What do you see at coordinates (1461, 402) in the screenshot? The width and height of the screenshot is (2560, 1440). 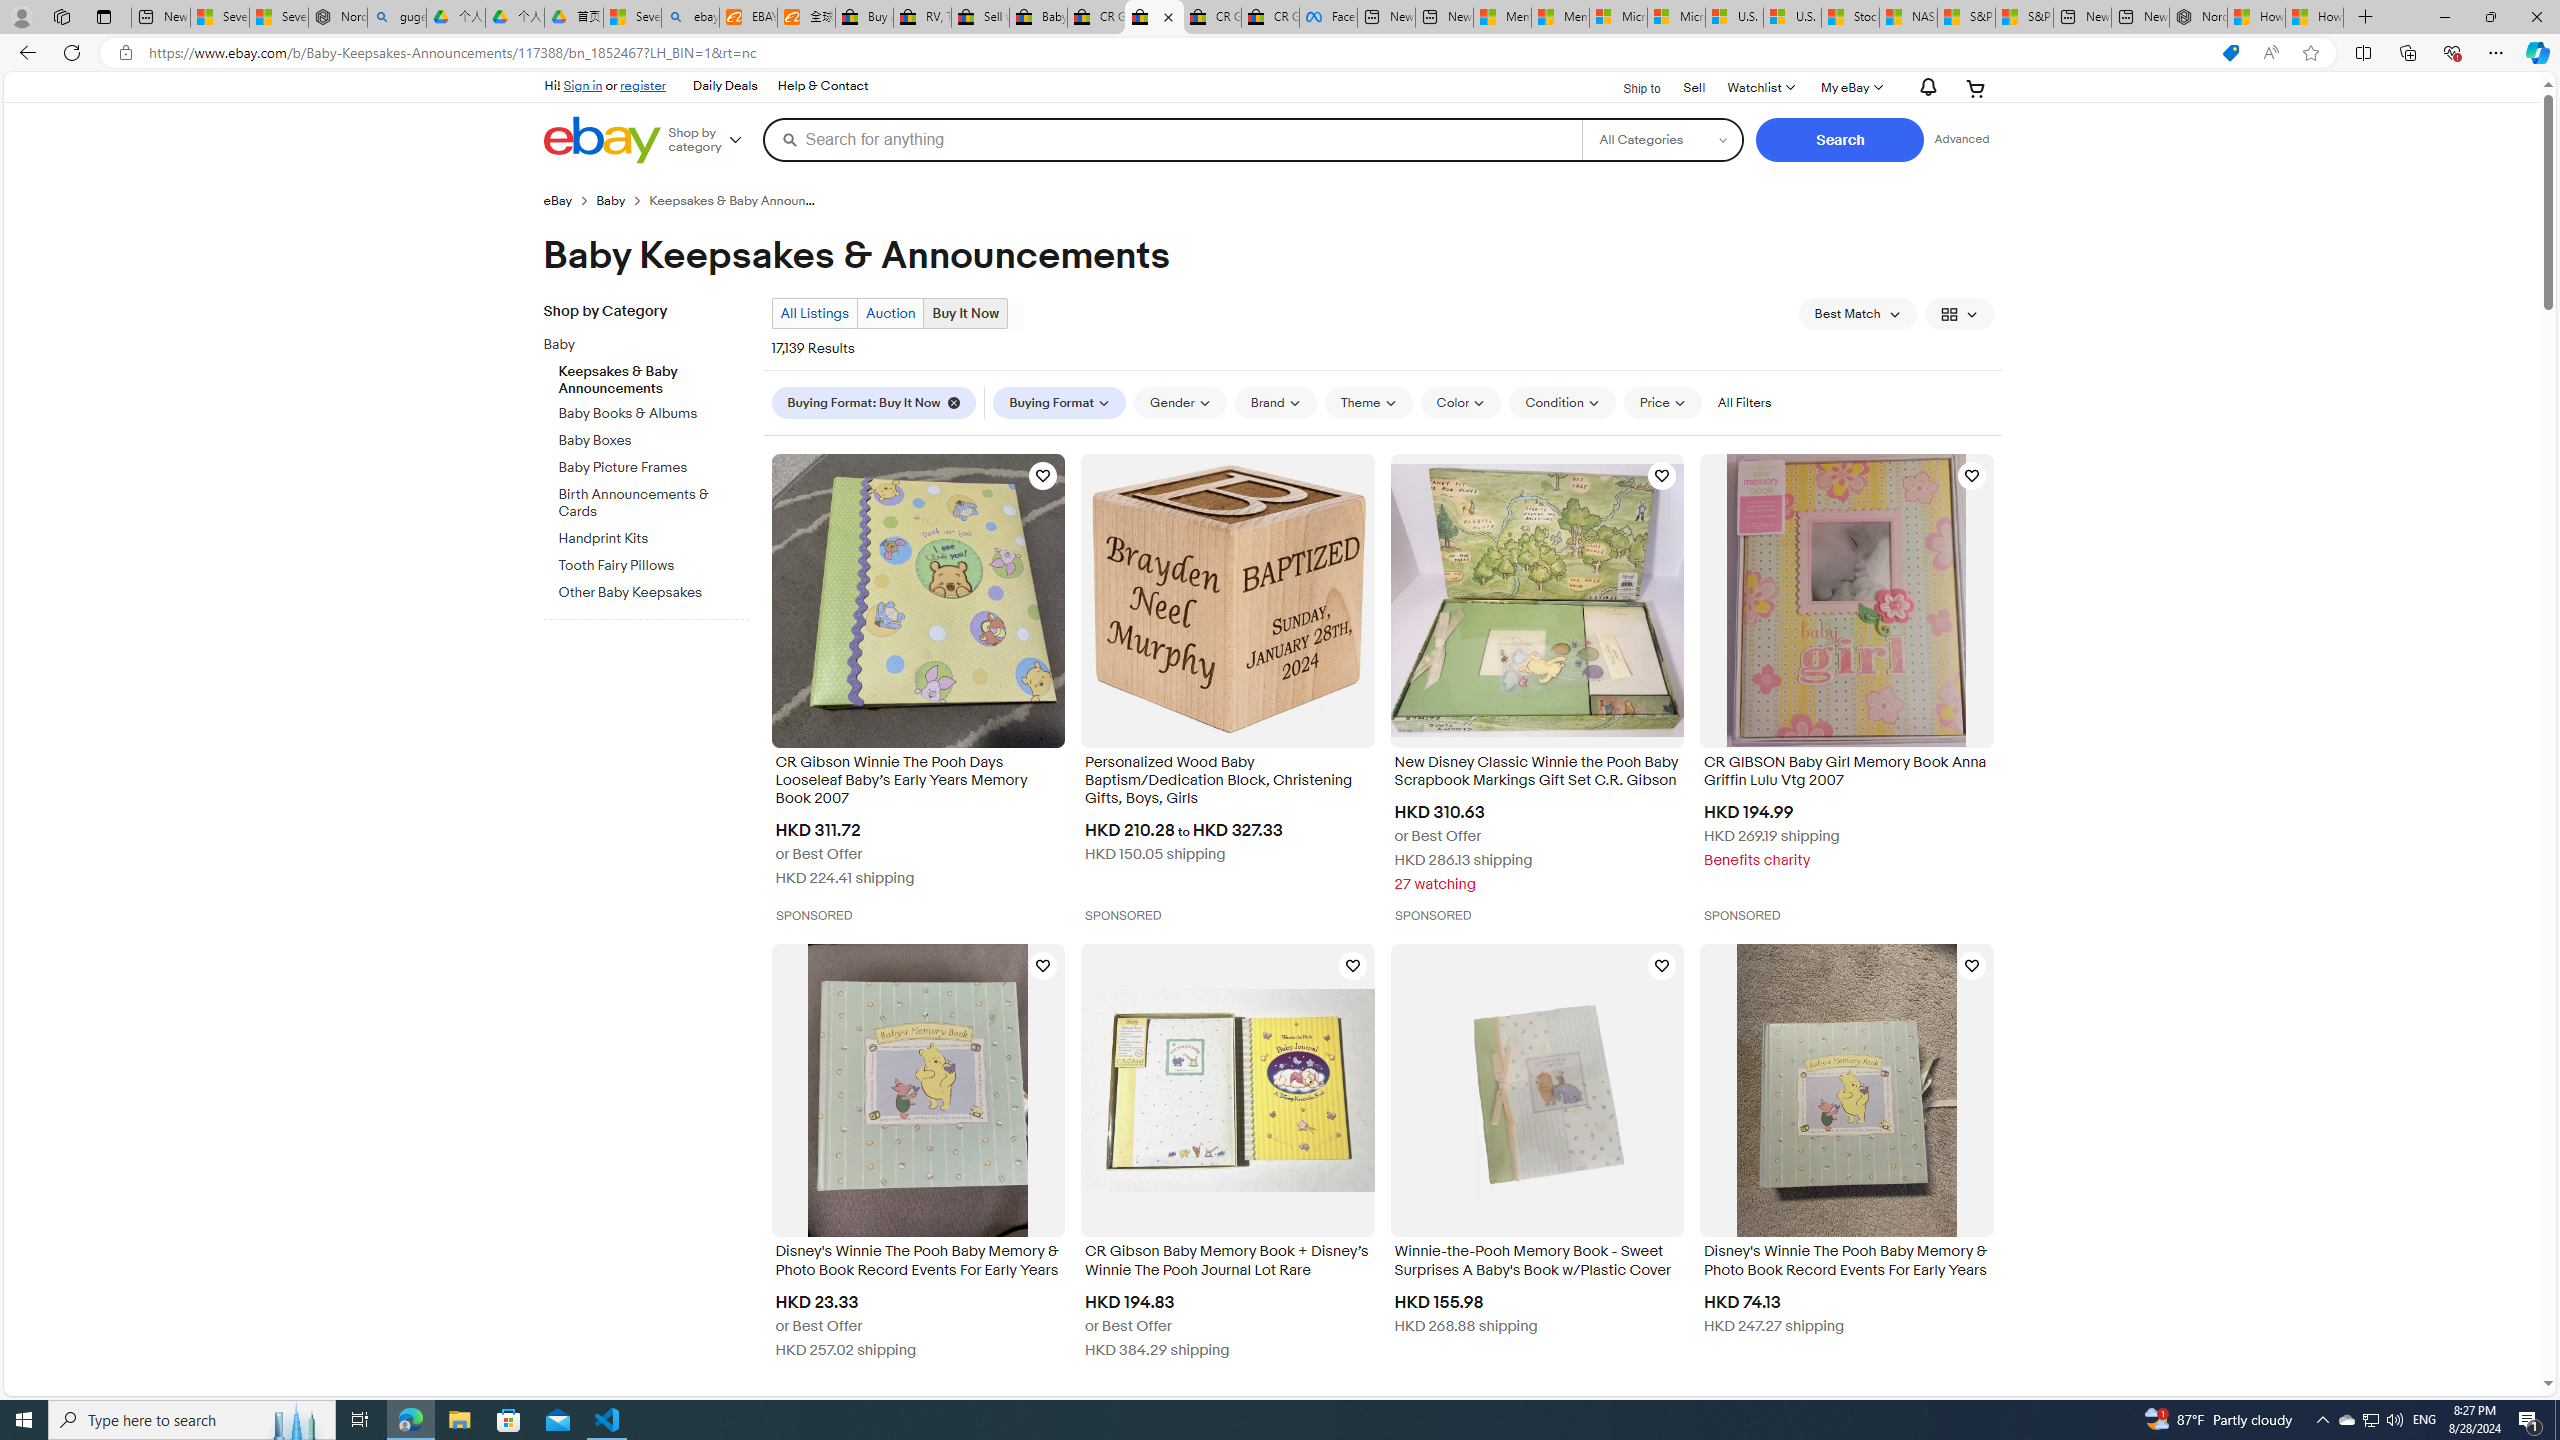 I see `Color` at bounding box center [1461, 402].